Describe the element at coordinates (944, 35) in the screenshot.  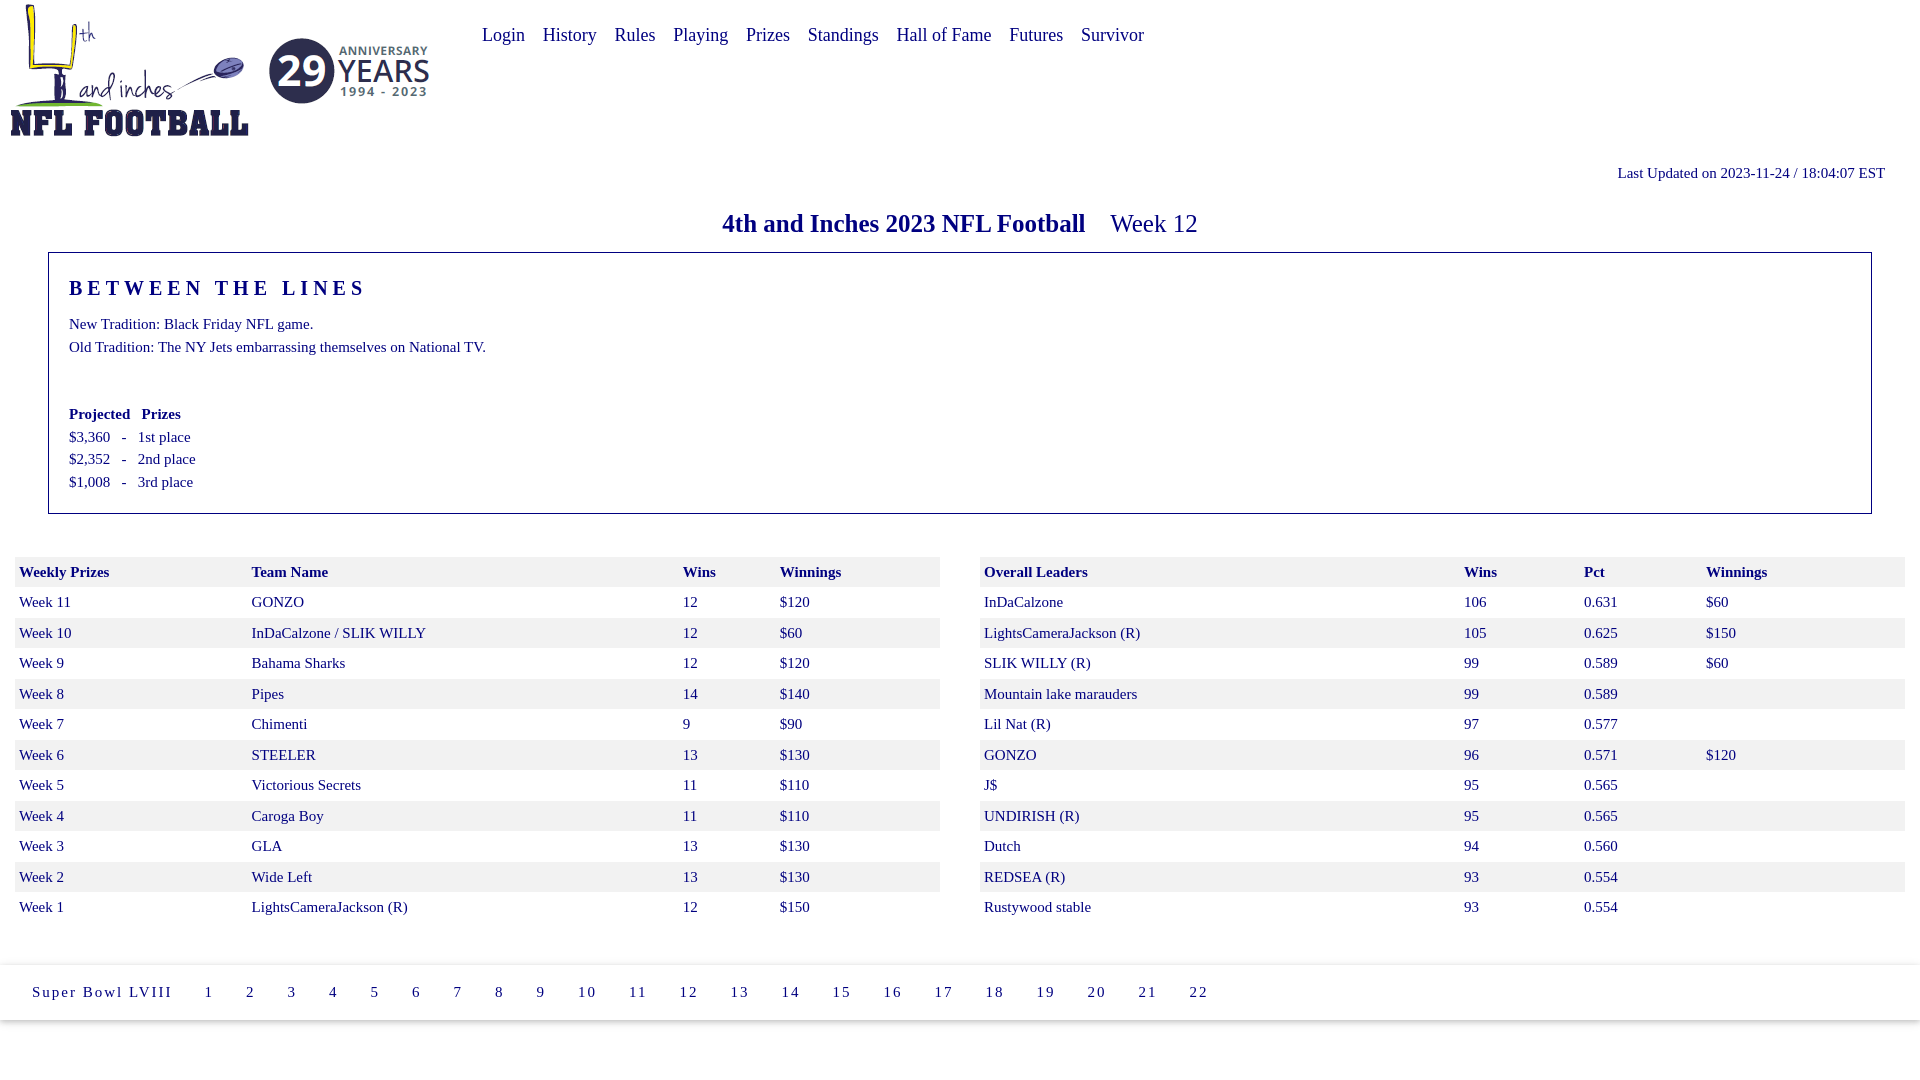
I see `Hall of Fame` at that location.